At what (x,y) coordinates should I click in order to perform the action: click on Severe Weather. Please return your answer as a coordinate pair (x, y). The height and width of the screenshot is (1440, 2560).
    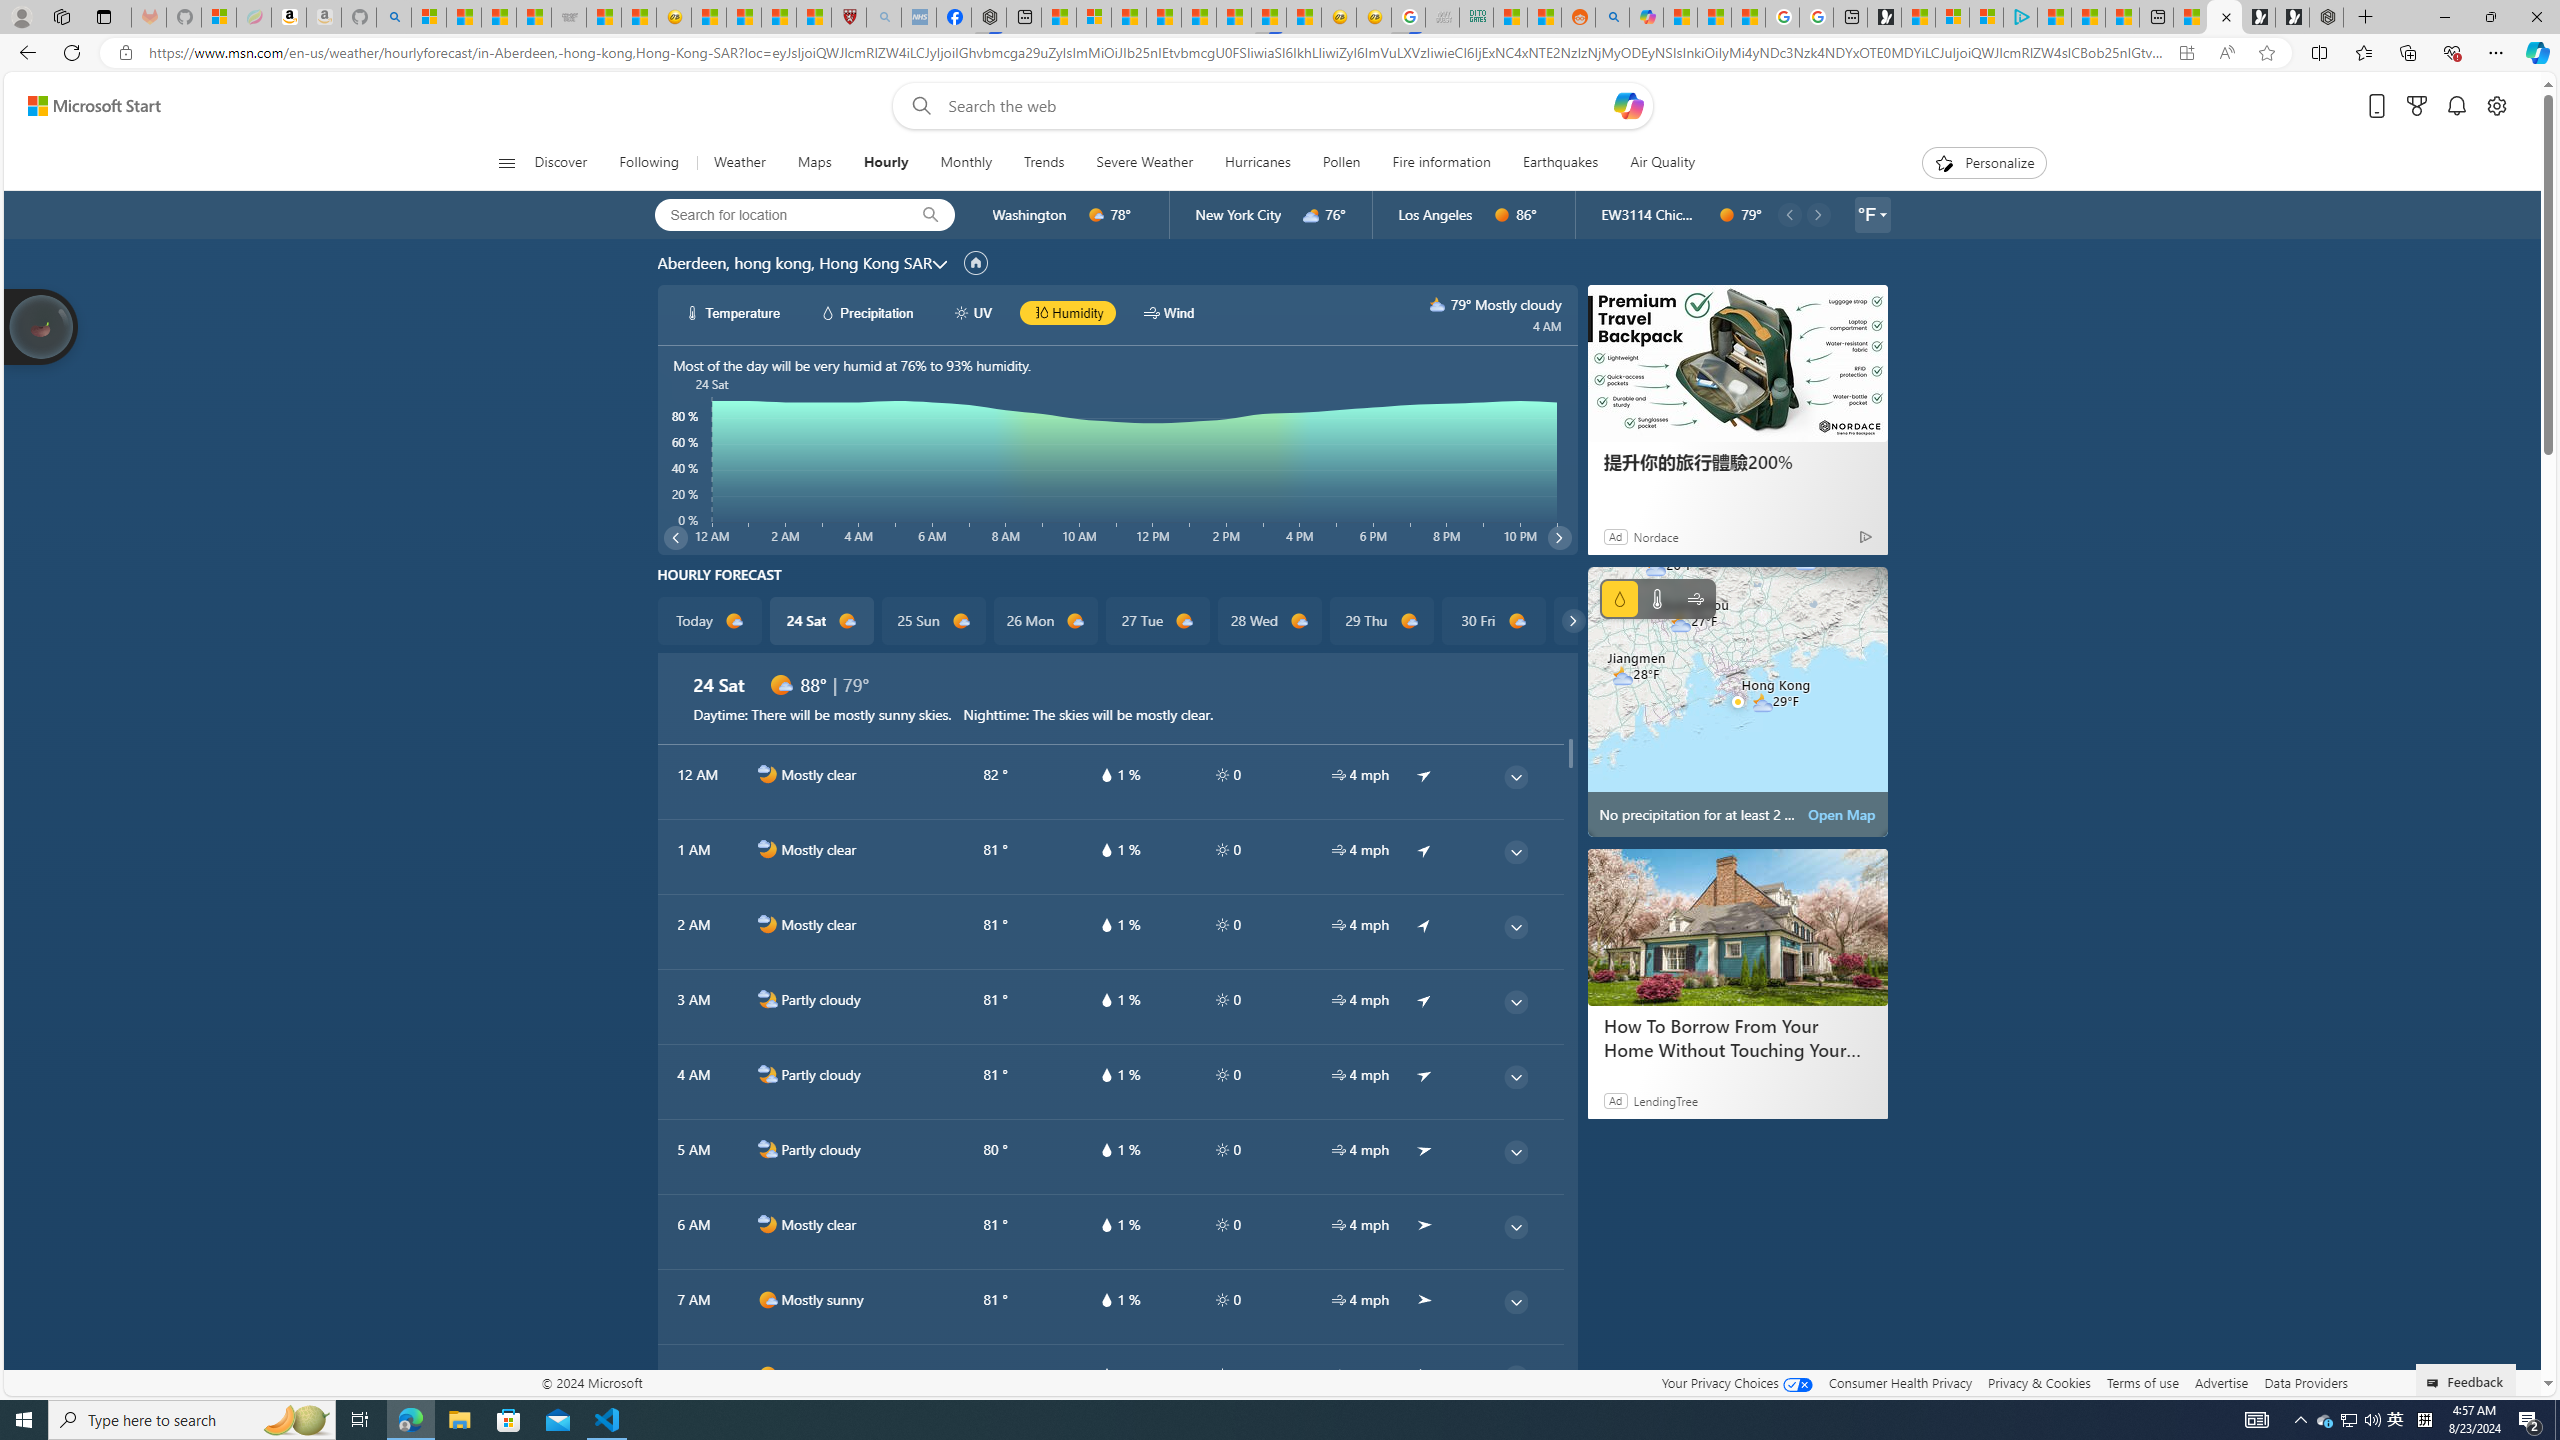
    Looking at the image, I should click on (1145, 163).